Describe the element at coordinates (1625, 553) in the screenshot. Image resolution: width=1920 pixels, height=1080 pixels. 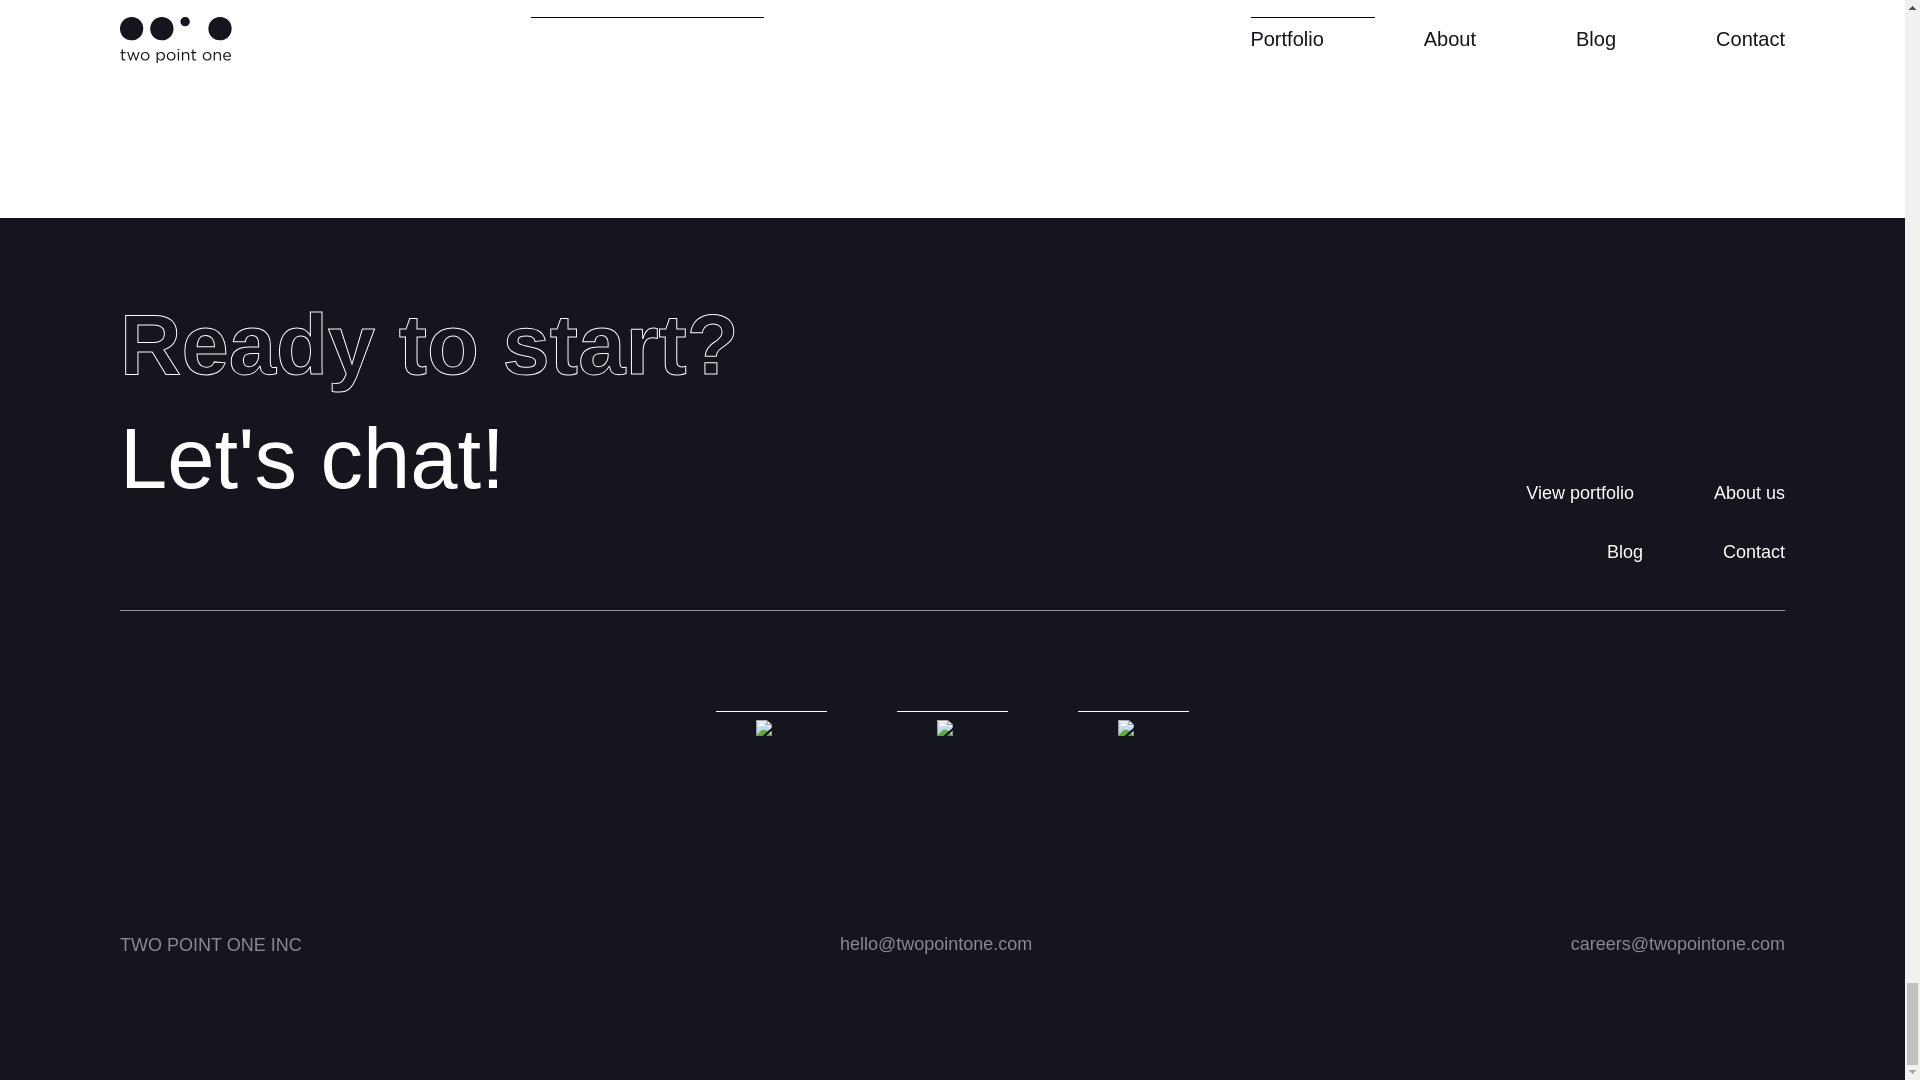
I see `Blog` at that location.